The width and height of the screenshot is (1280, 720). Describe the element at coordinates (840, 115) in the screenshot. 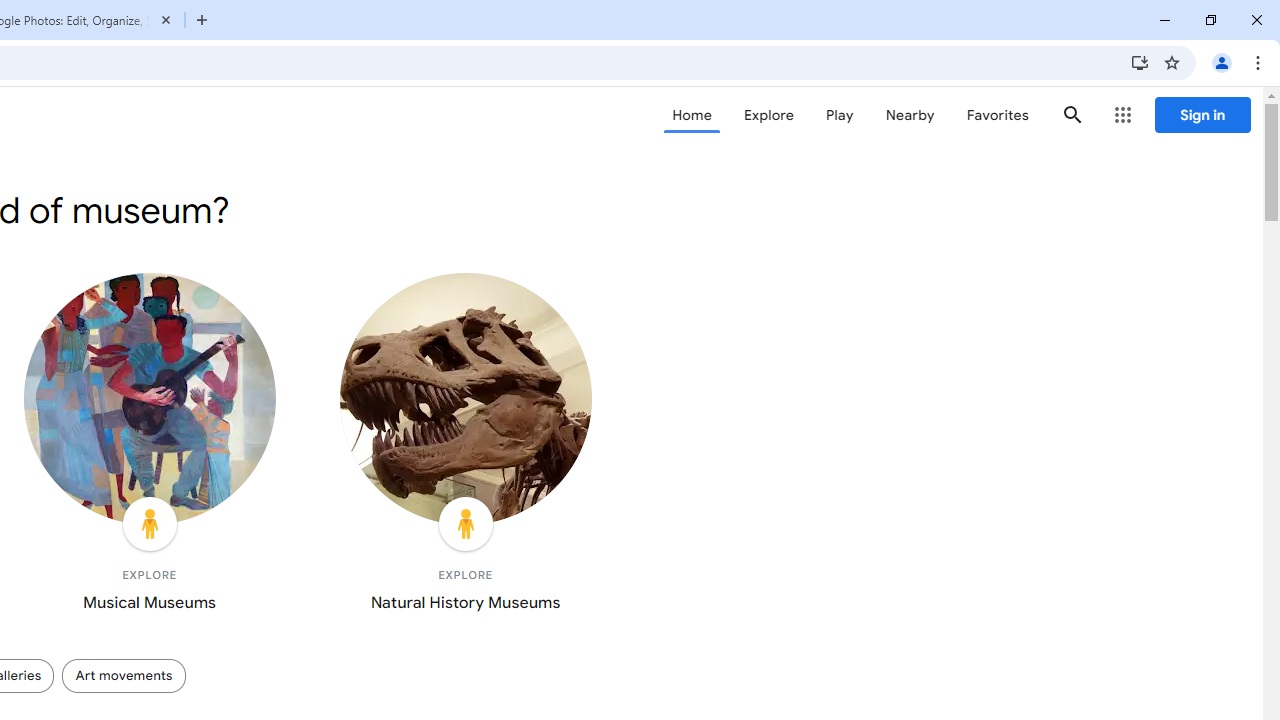

I see `Play` at that location.